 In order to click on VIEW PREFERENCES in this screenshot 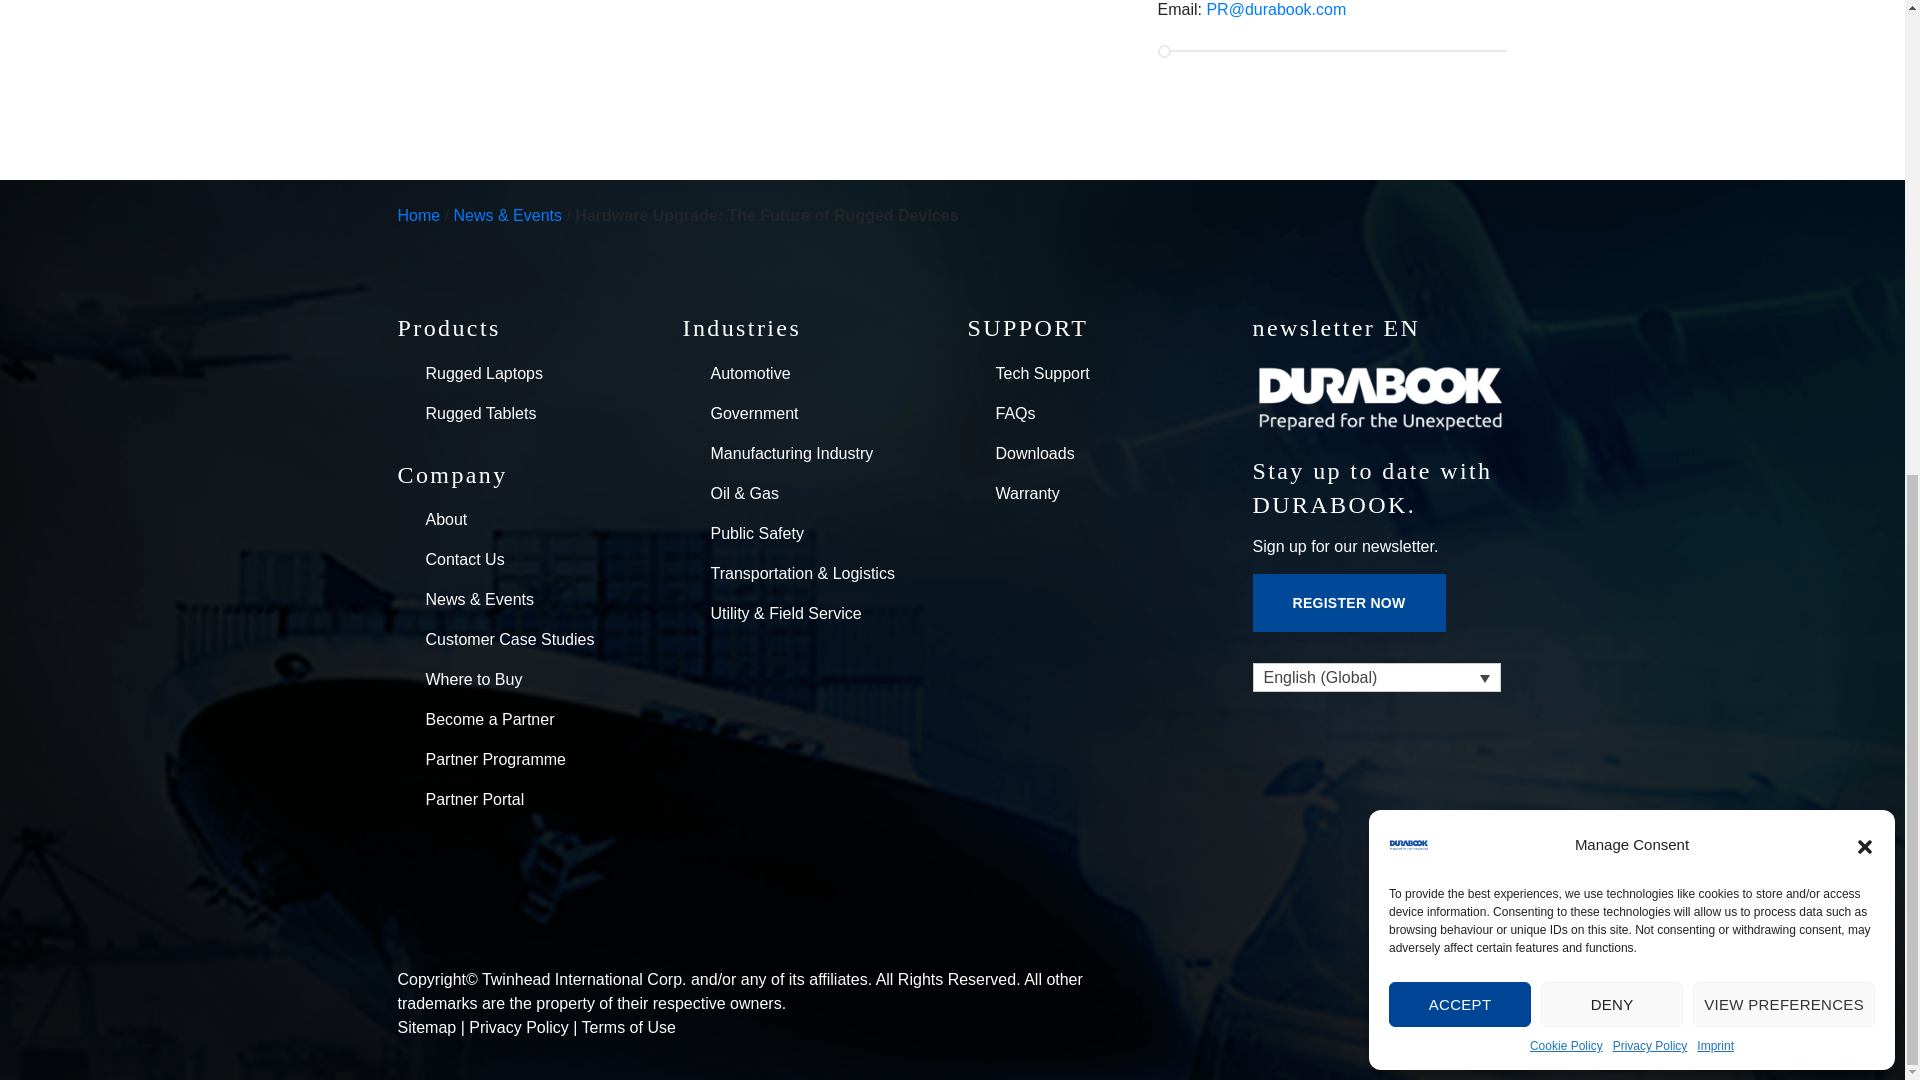, I will do `click(1784, 163)`.